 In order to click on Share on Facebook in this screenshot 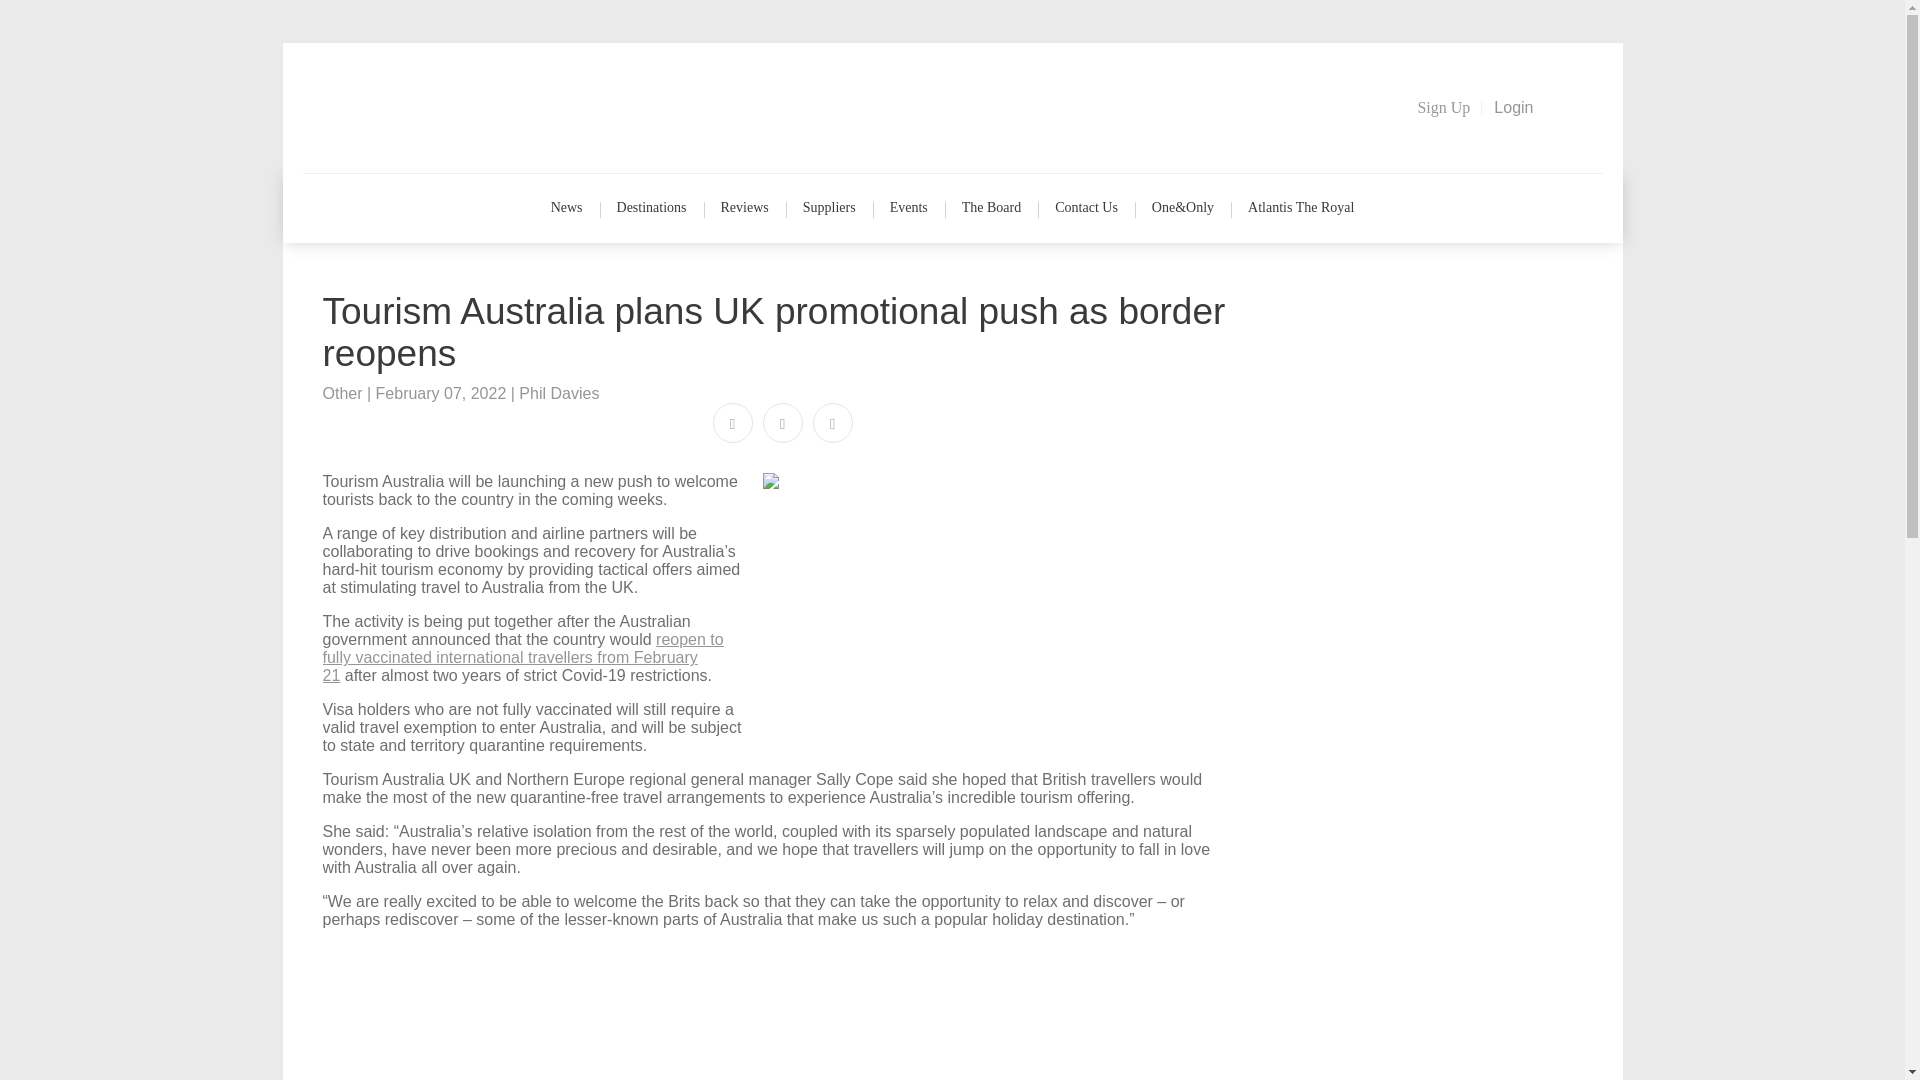, I will do `click(732, 423)`.